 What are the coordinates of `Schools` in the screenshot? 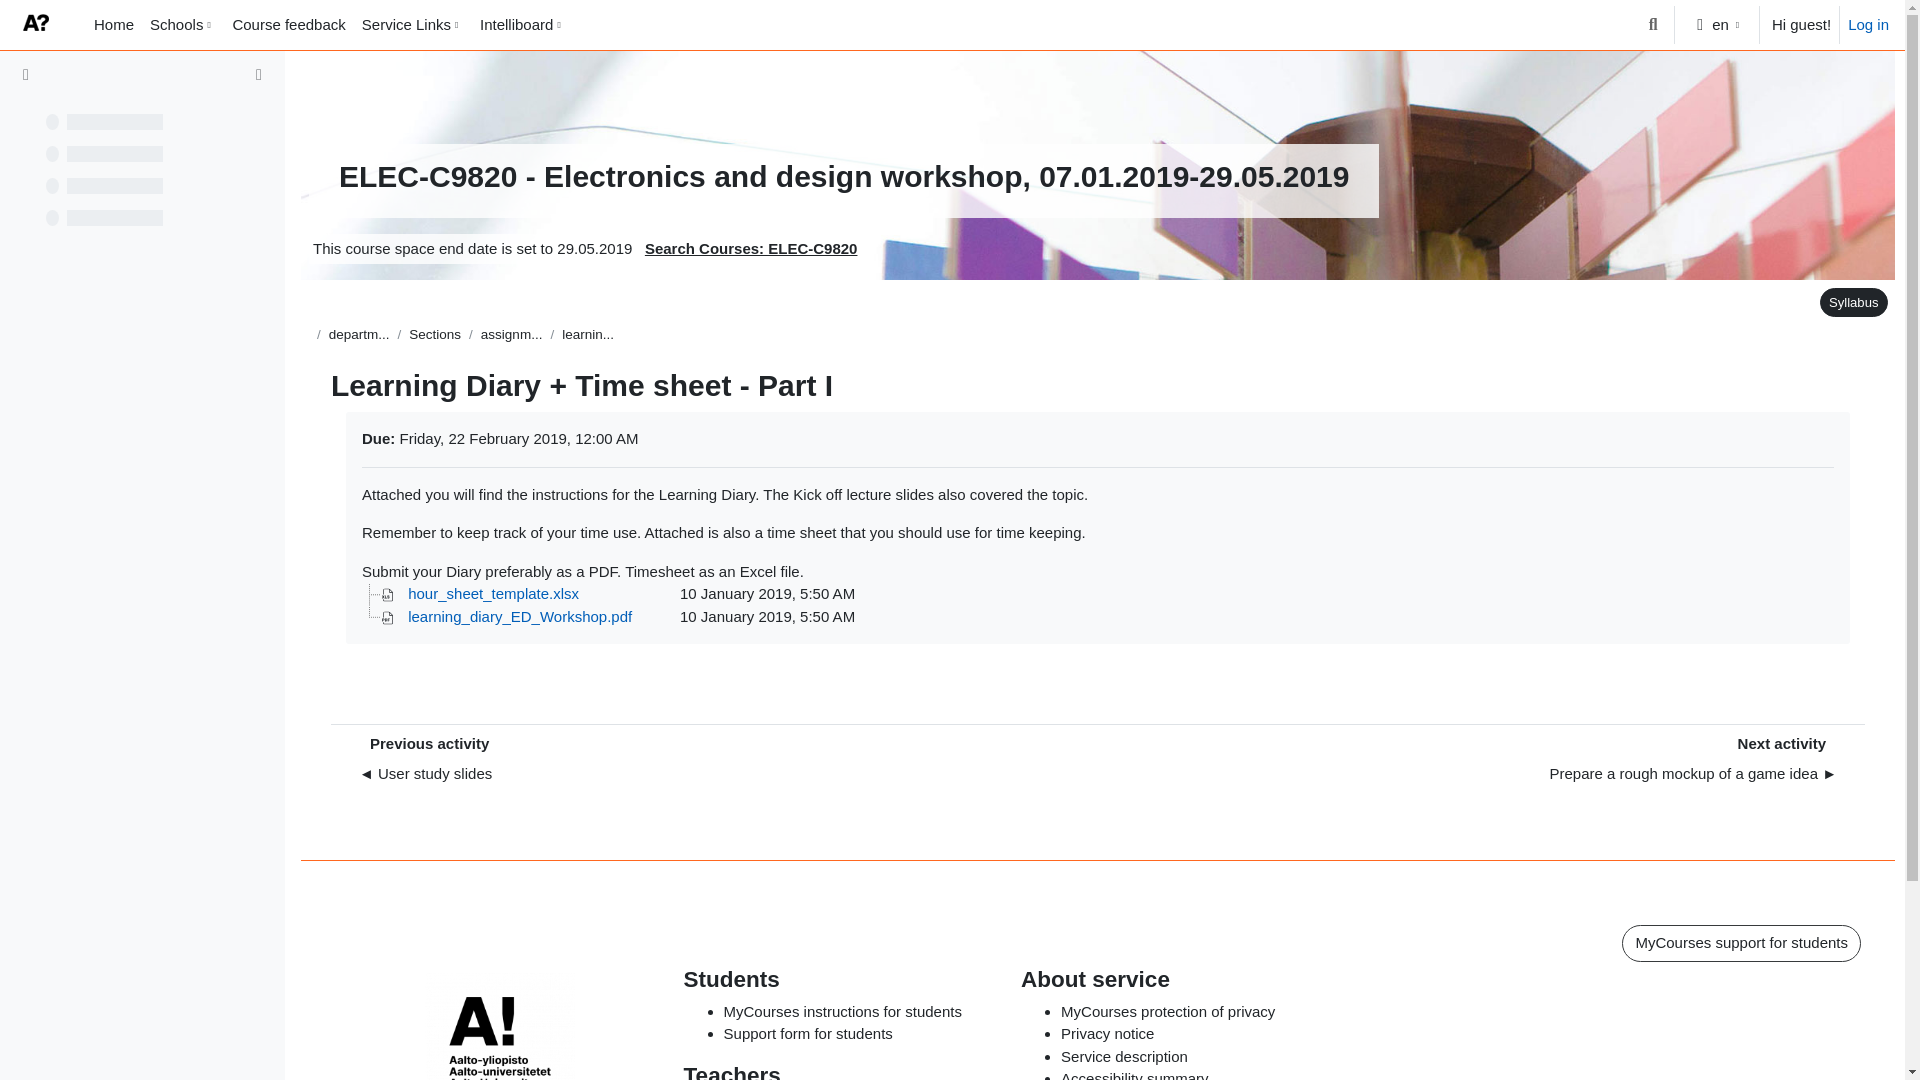 It's located at (183, 24).